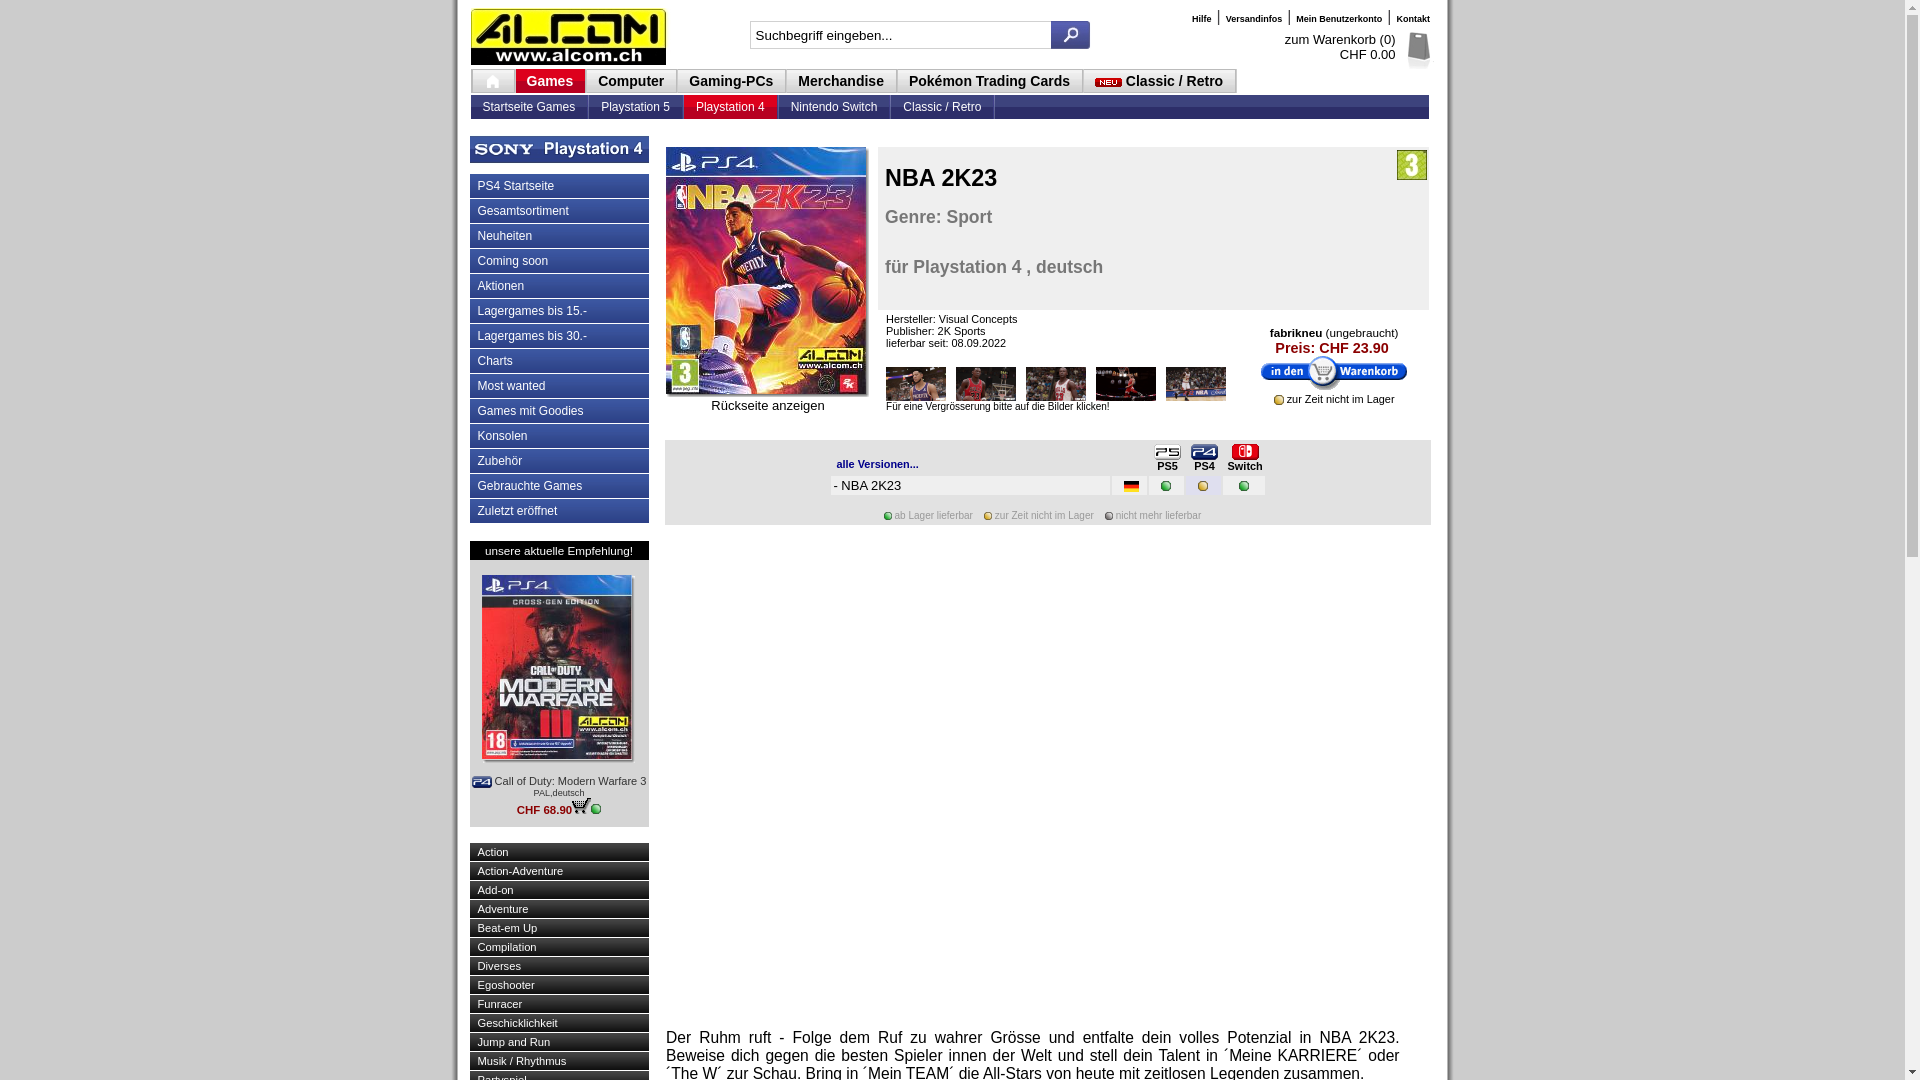  I want to click on NBA 2K23 (Playstation 4), so click(766, 270).